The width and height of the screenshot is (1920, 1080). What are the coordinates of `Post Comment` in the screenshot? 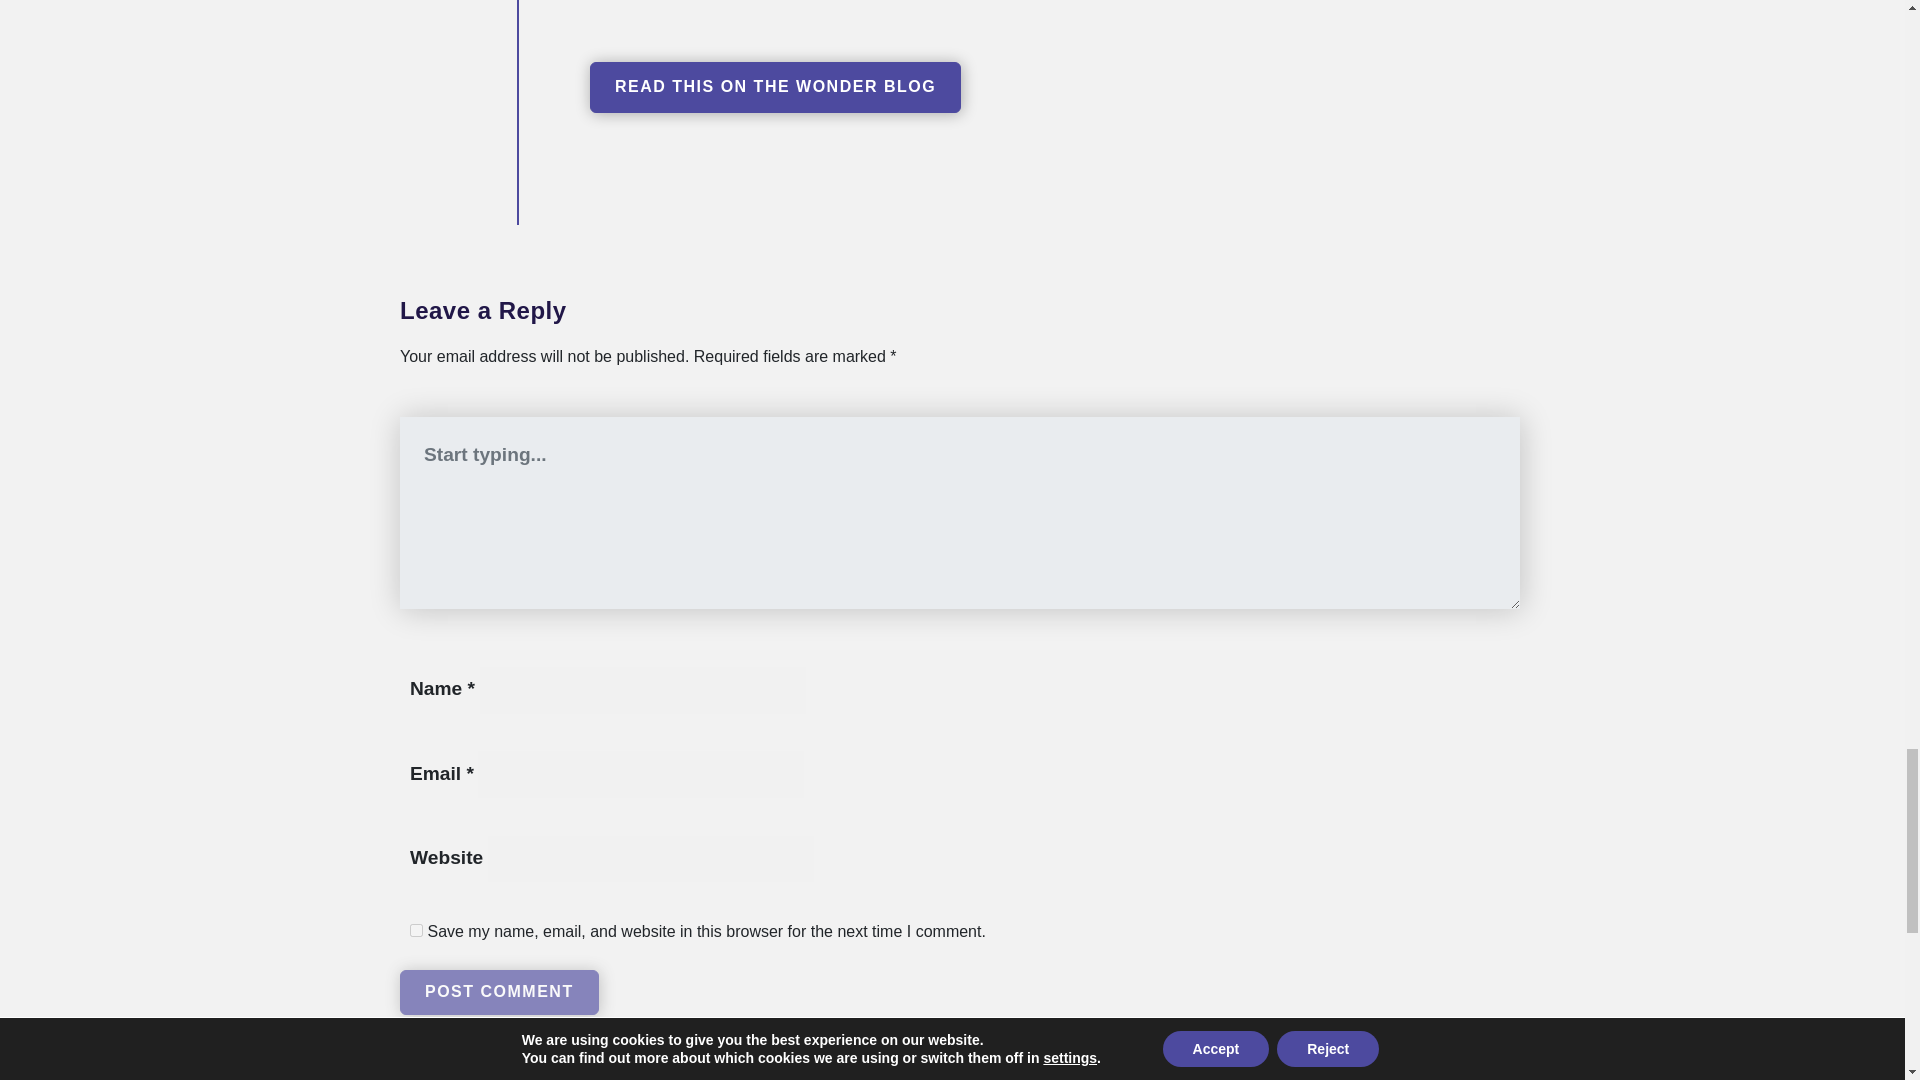 It's located at (499, 992).